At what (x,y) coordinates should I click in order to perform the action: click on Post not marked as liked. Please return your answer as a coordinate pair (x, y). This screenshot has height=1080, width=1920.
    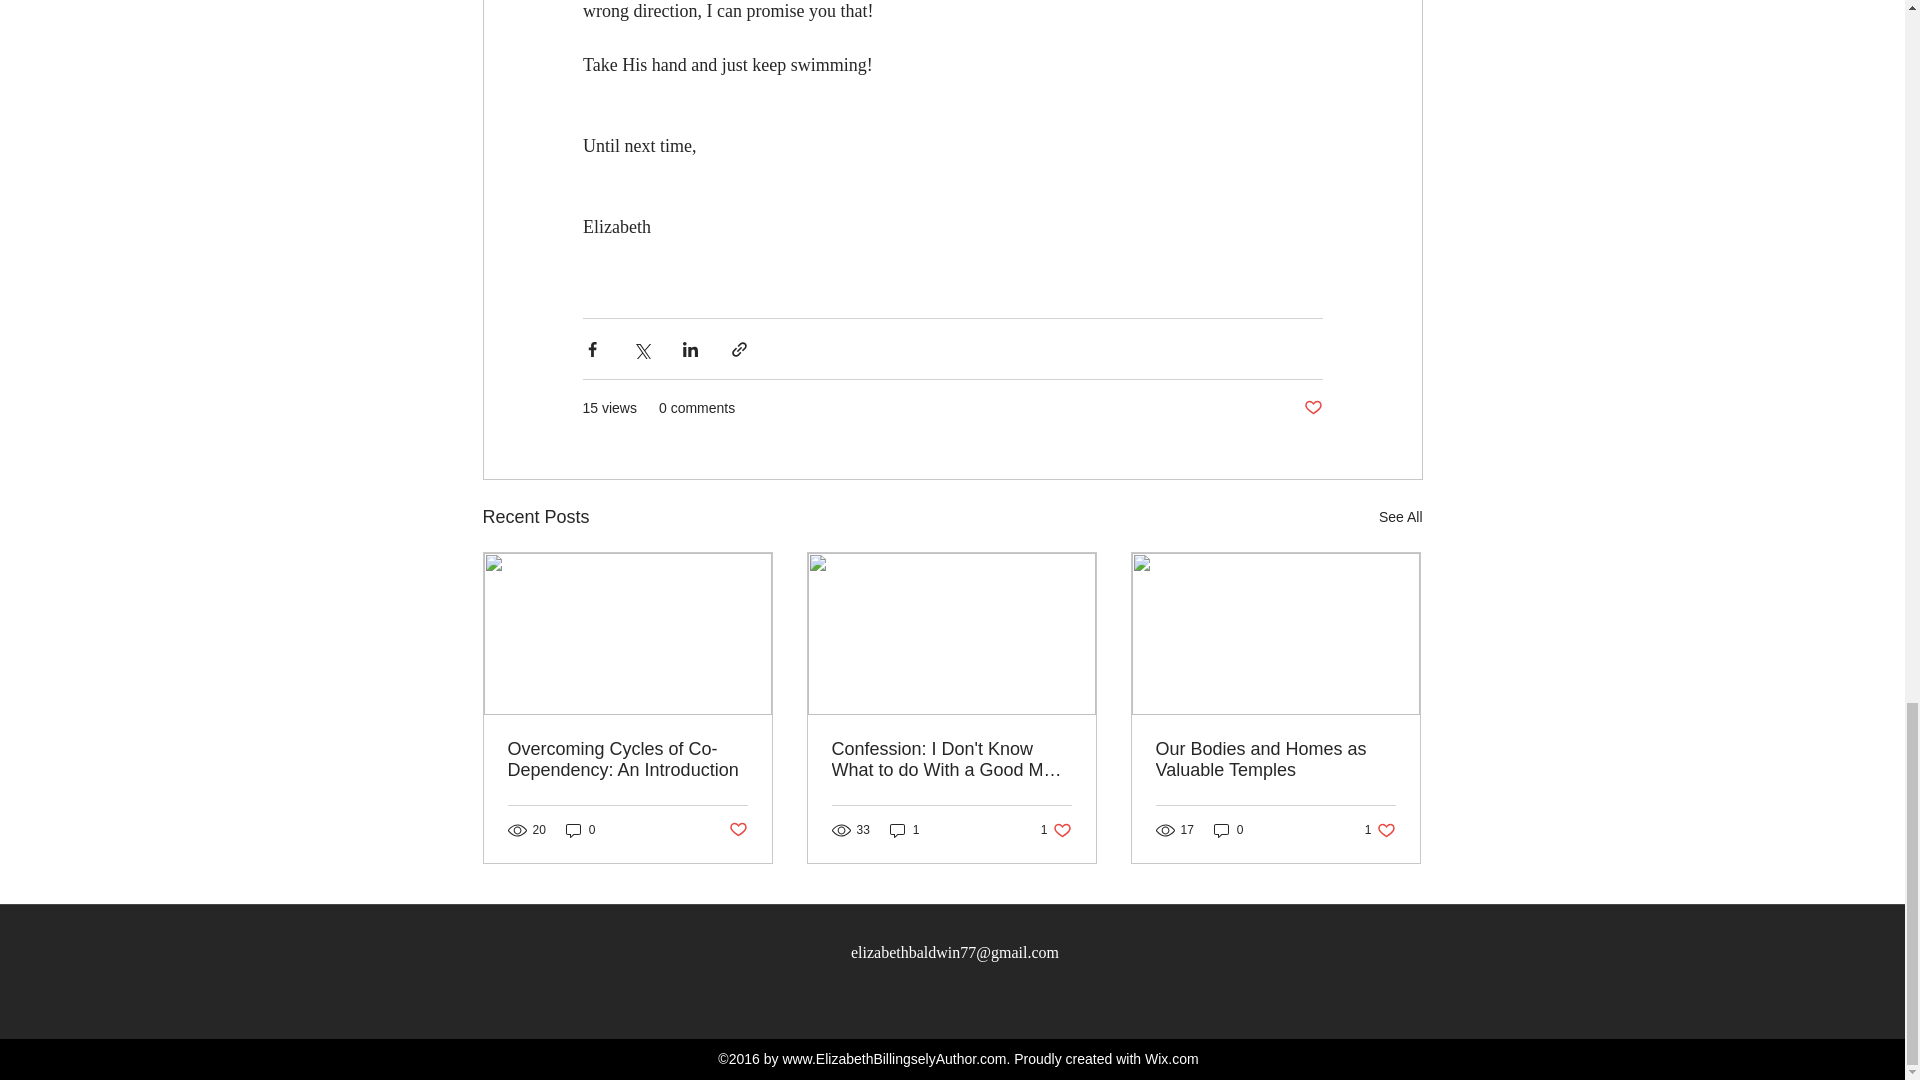
    Looking at the image, I should click on (628, 759).